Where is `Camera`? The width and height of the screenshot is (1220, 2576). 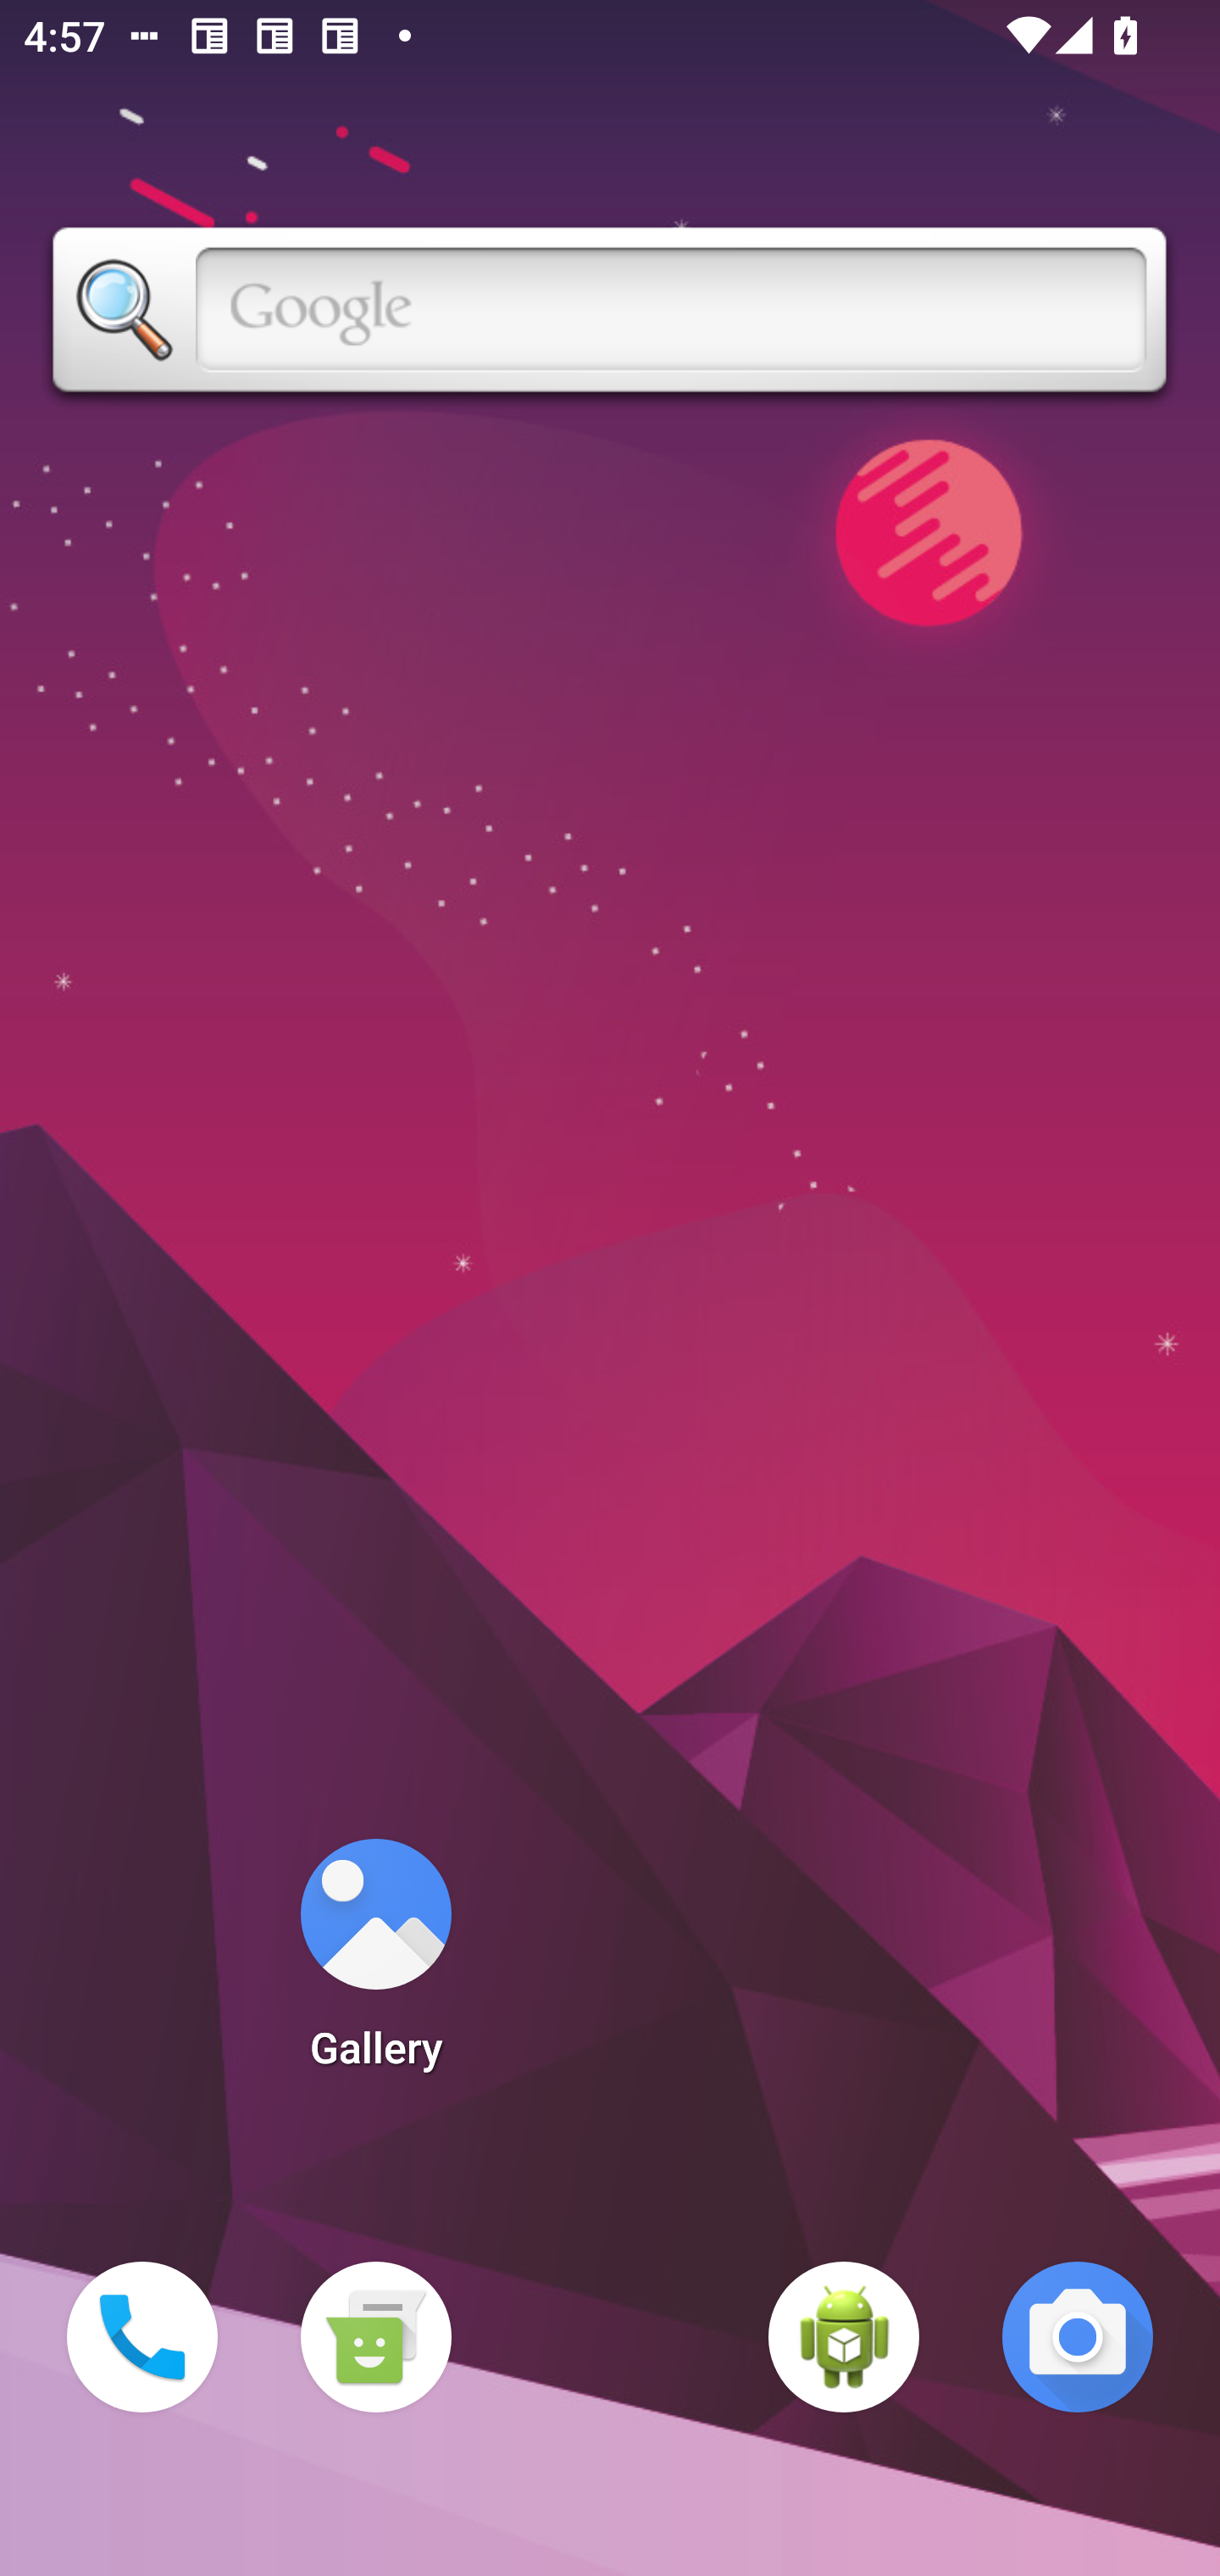
Camera is located at coordinates (1078, 2337).